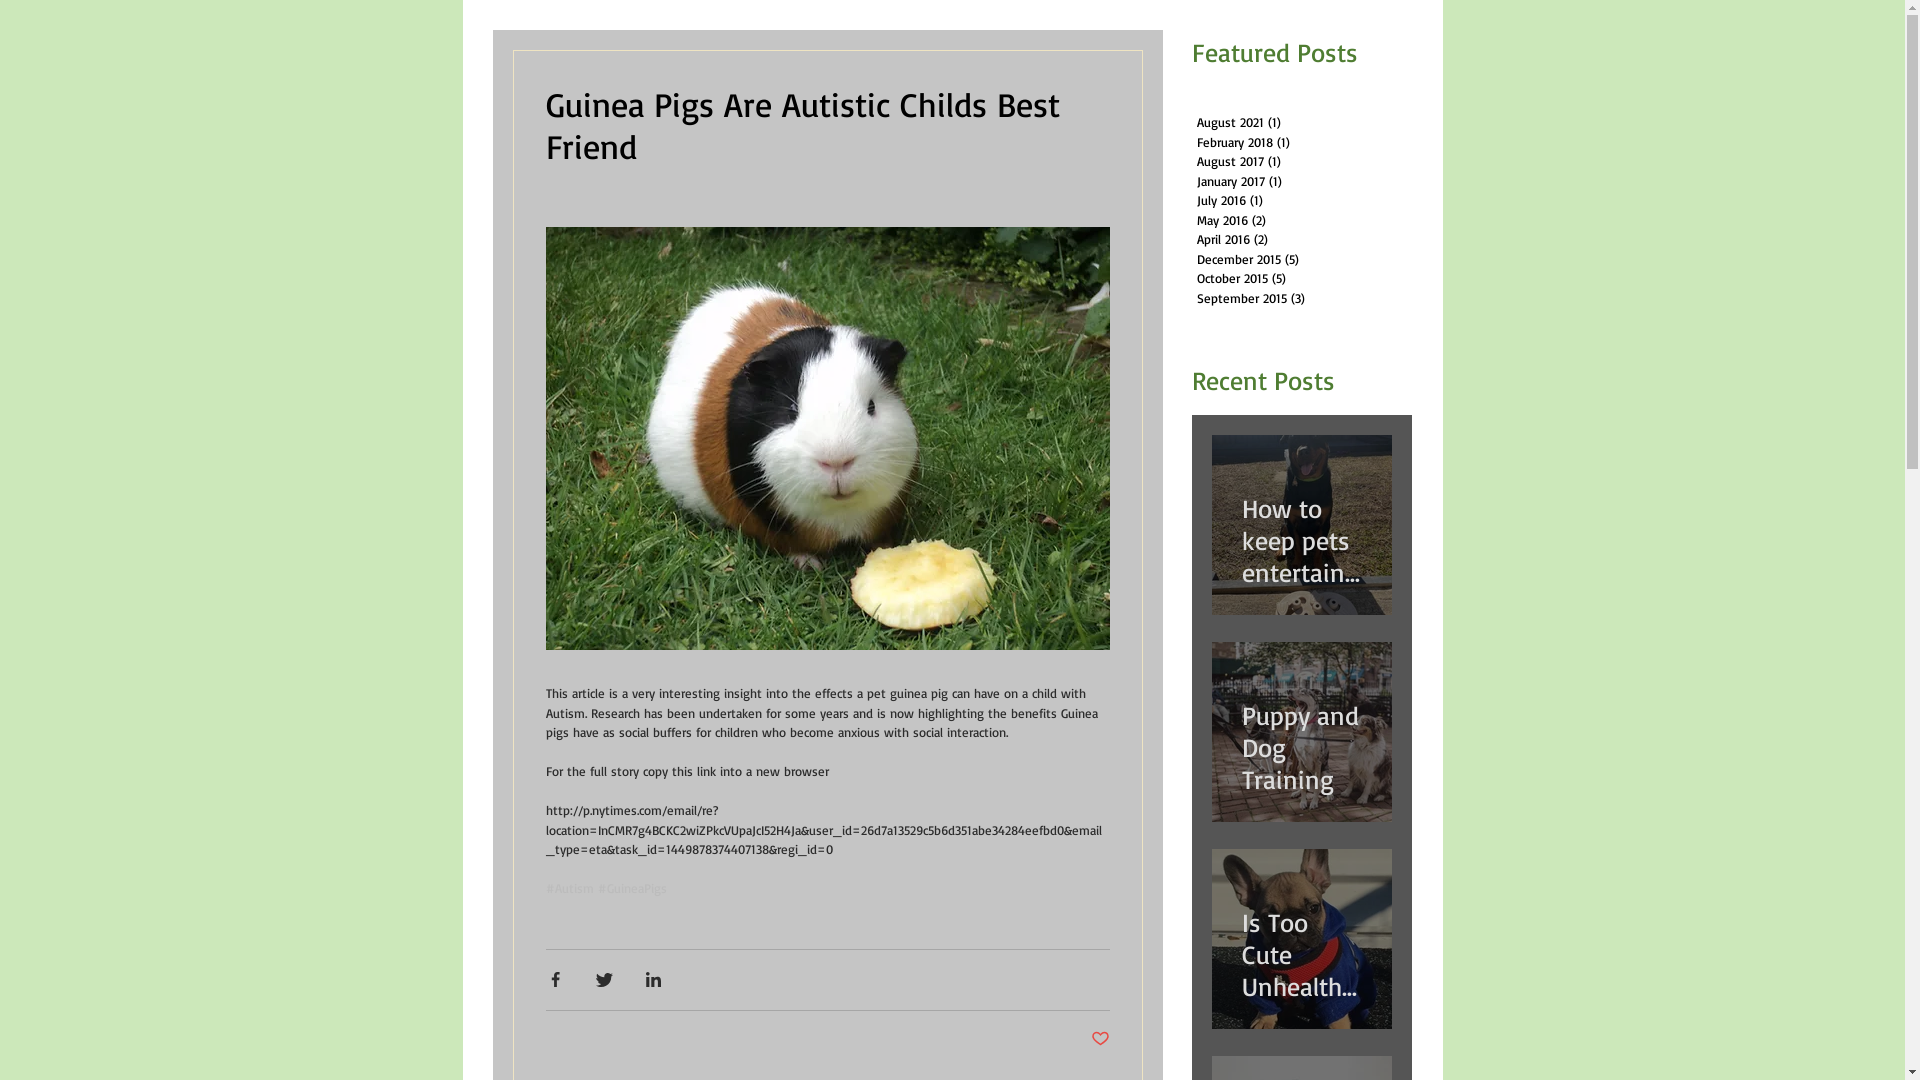  What do you see at coordinates (1301, 221) in the screenshot?
I see `May 2016 (2)` at bounding box center [1301, 221].